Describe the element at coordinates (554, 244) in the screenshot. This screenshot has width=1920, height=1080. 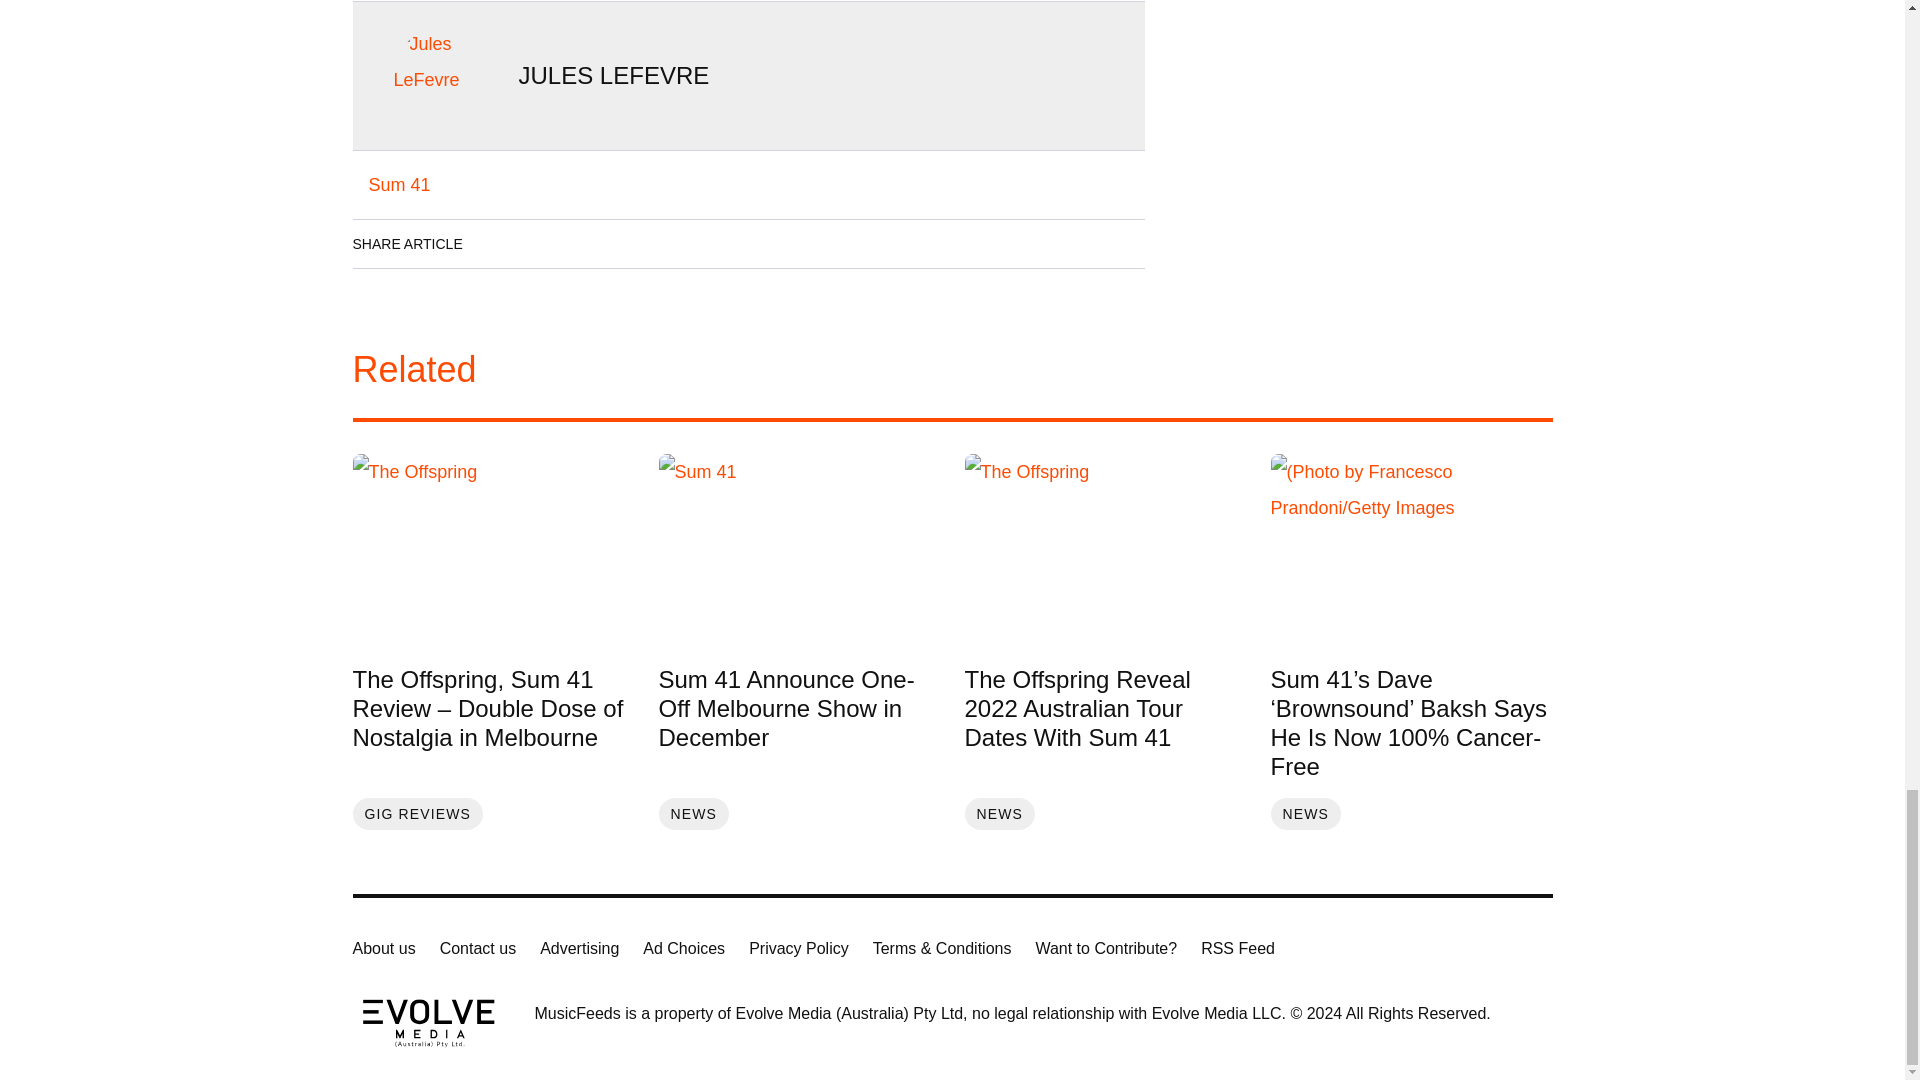
I see `LinkedIn` at that location.